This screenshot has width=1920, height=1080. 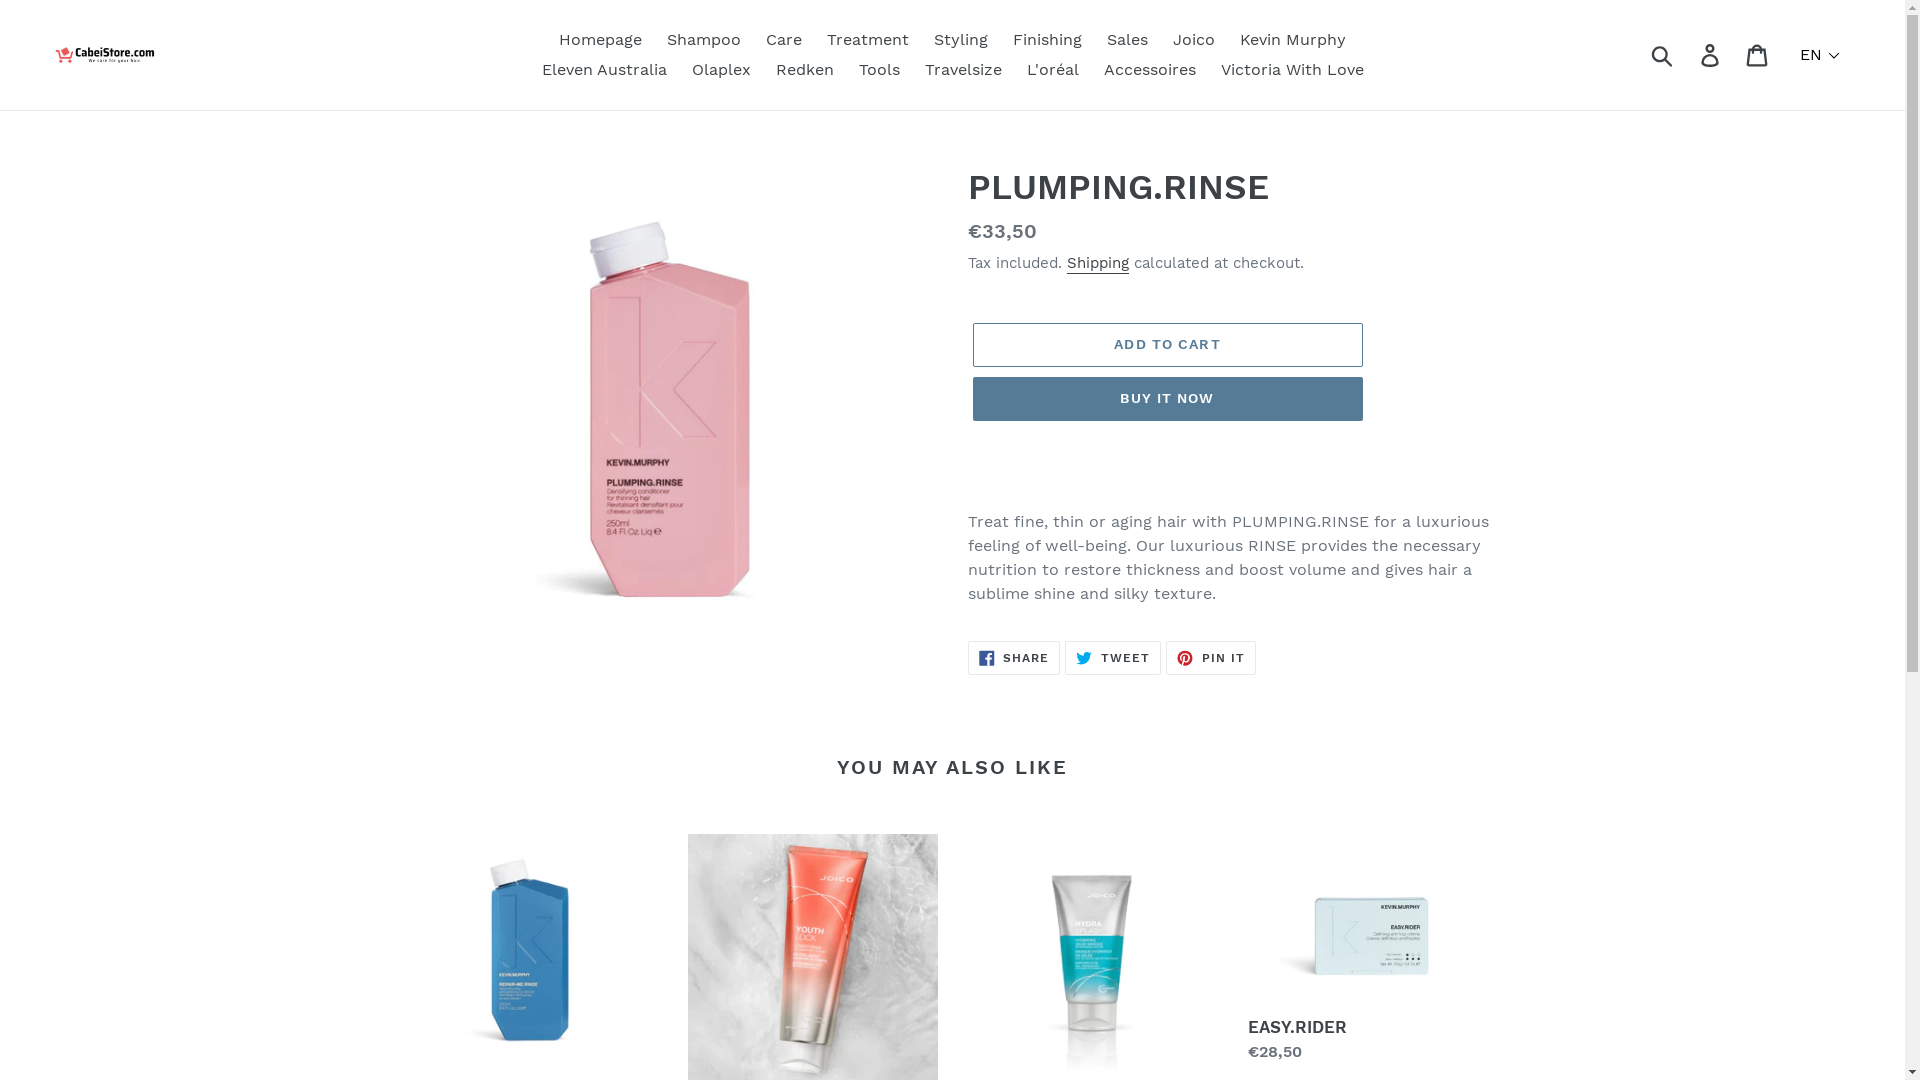 What do you see at coordinates (704, 40) in the screenshot?
I see `Shampoo` at bounding box center [704, 40].